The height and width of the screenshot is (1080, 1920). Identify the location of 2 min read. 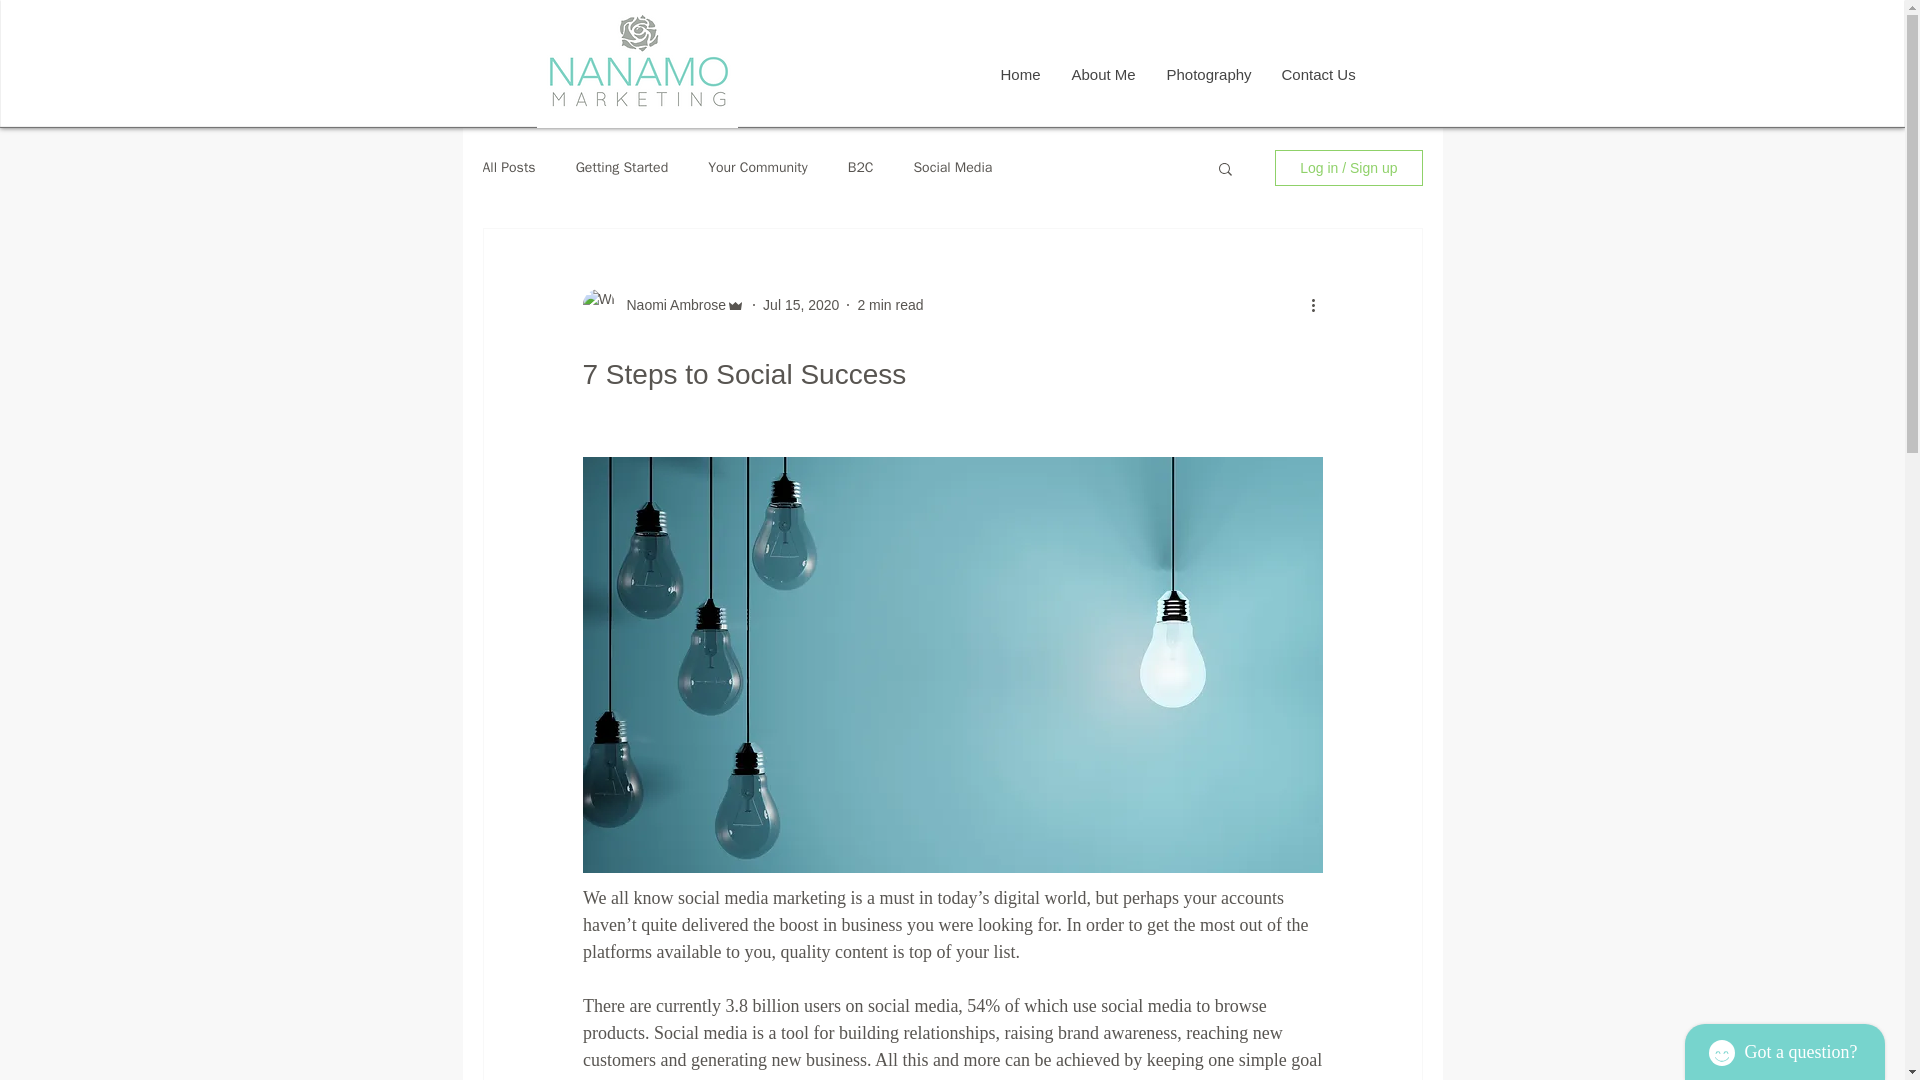
(890, 304).